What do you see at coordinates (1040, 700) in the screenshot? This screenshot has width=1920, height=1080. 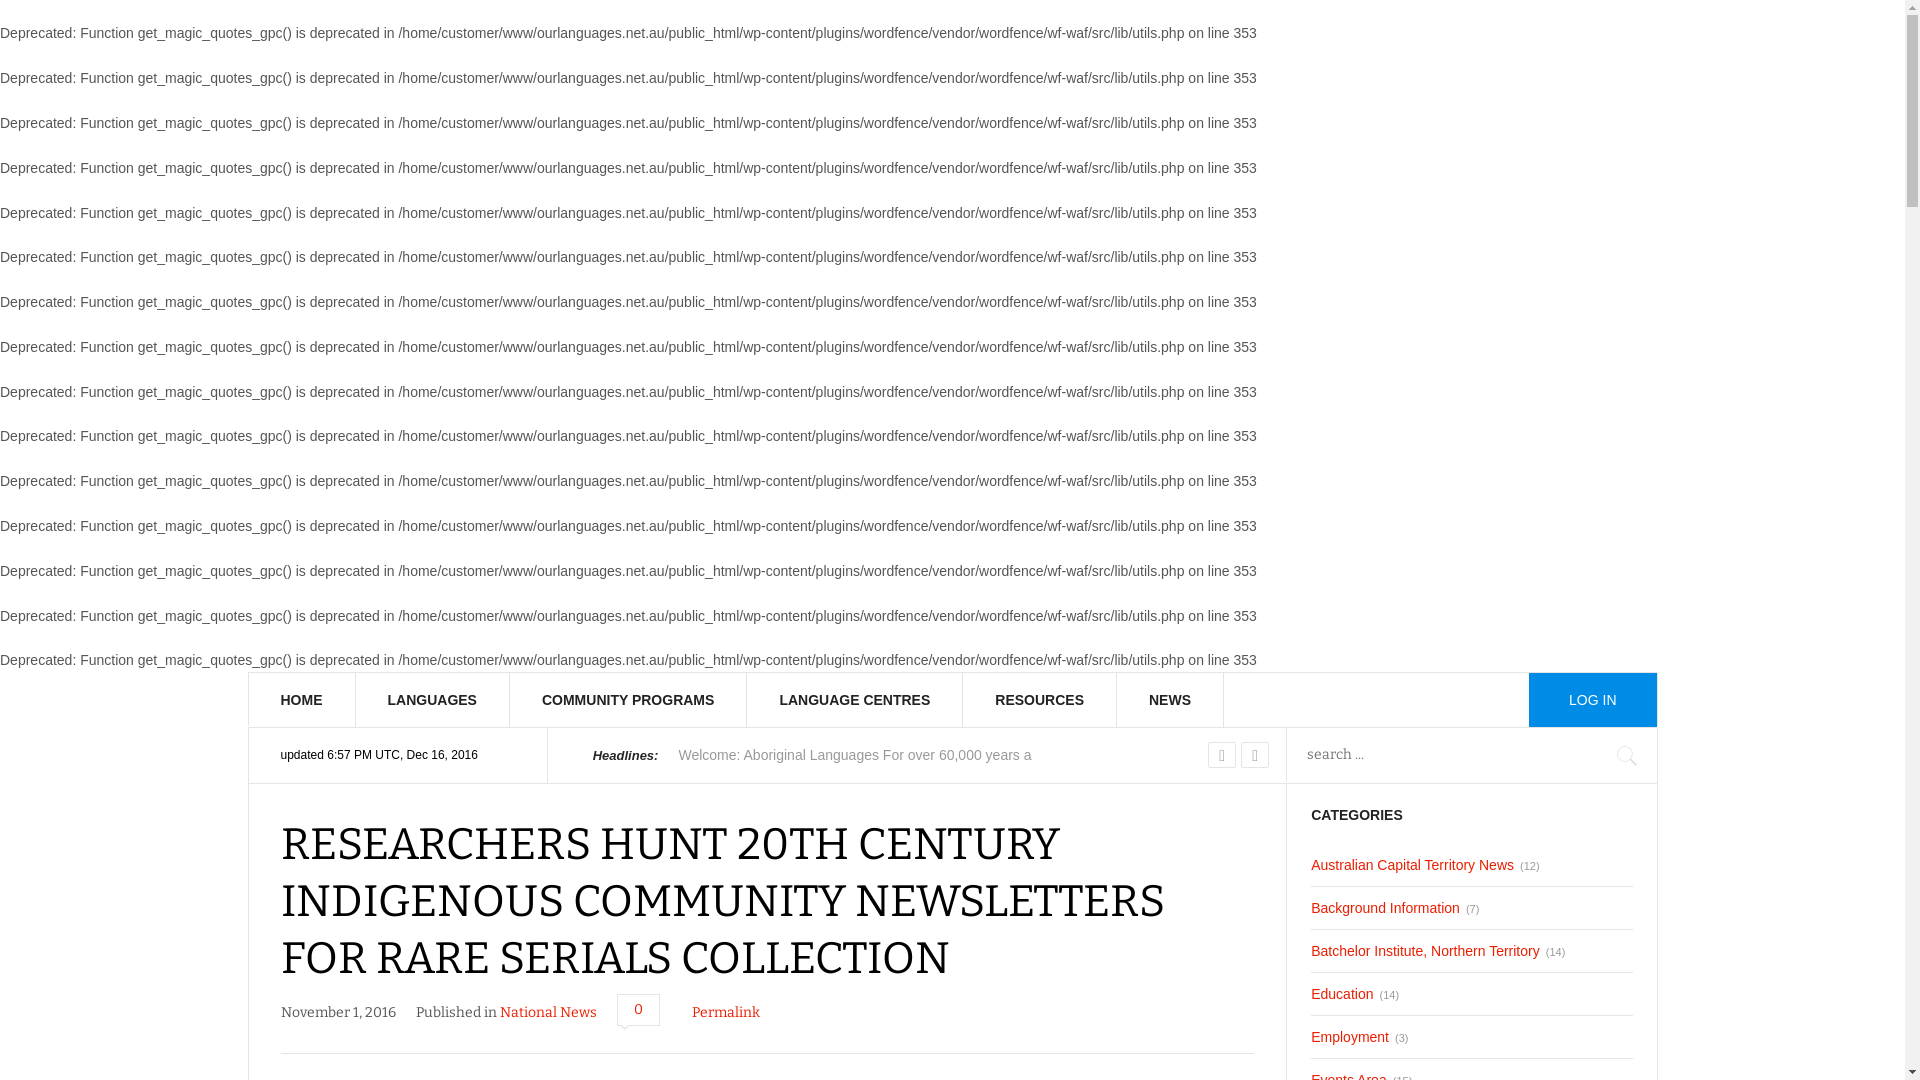 I see `RESOURCES` at bounding box center [1040, 700].